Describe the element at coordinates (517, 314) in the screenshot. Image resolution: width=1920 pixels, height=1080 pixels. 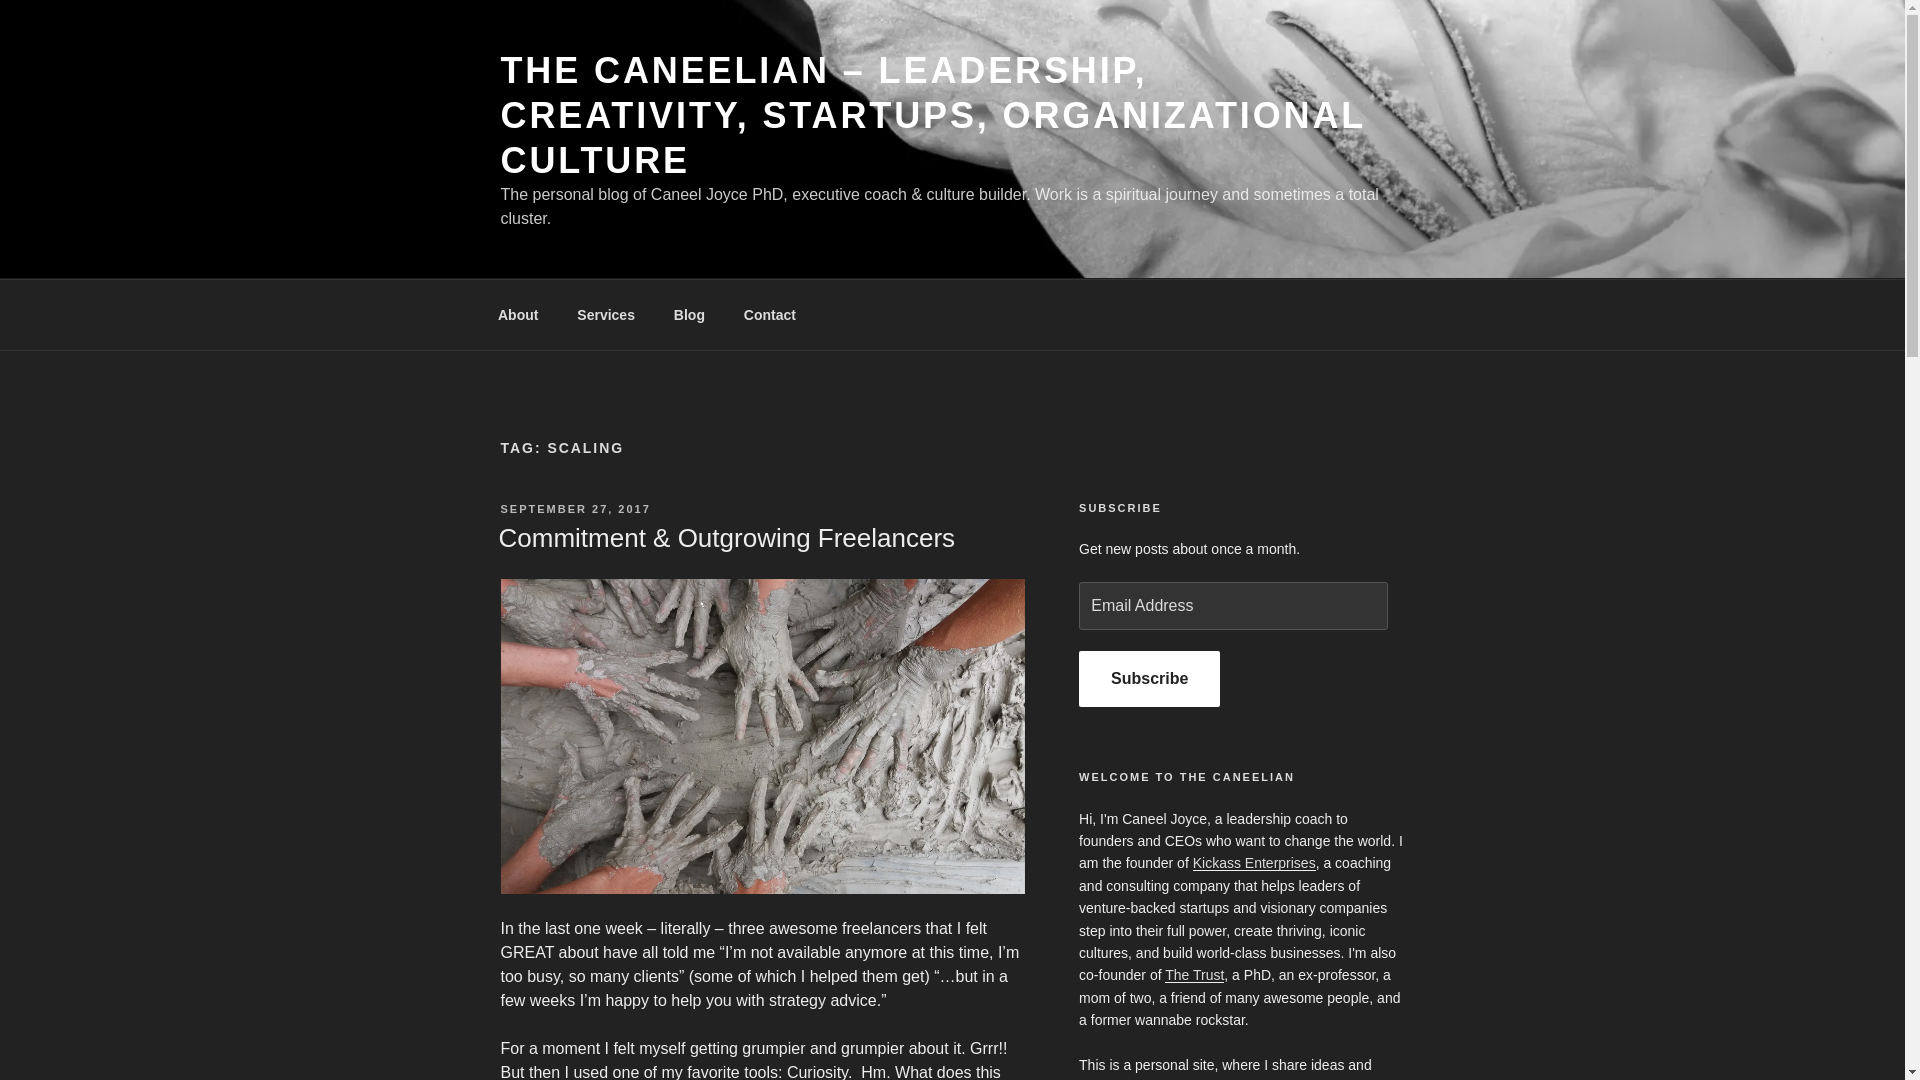
I see `About` at that location.